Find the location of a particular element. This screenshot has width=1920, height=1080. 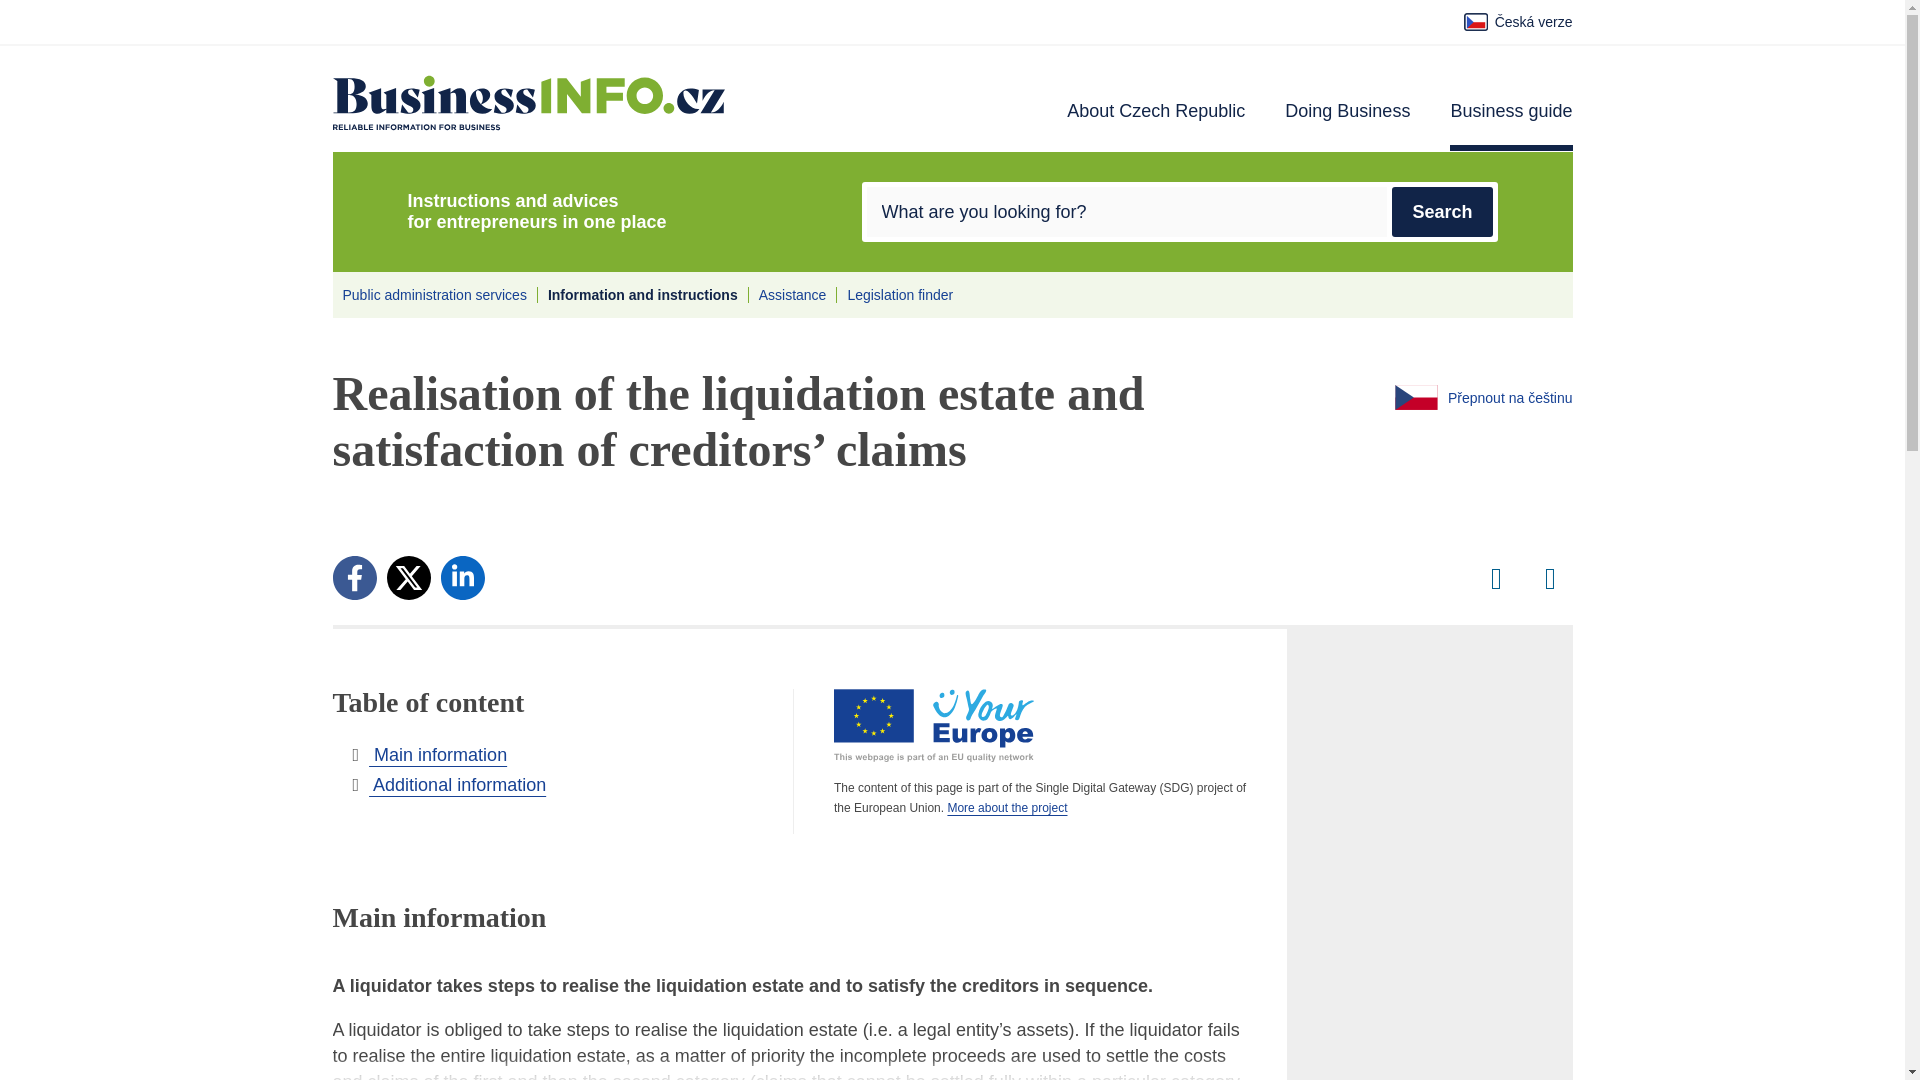

Assistance is located at coordinates (792, 295).